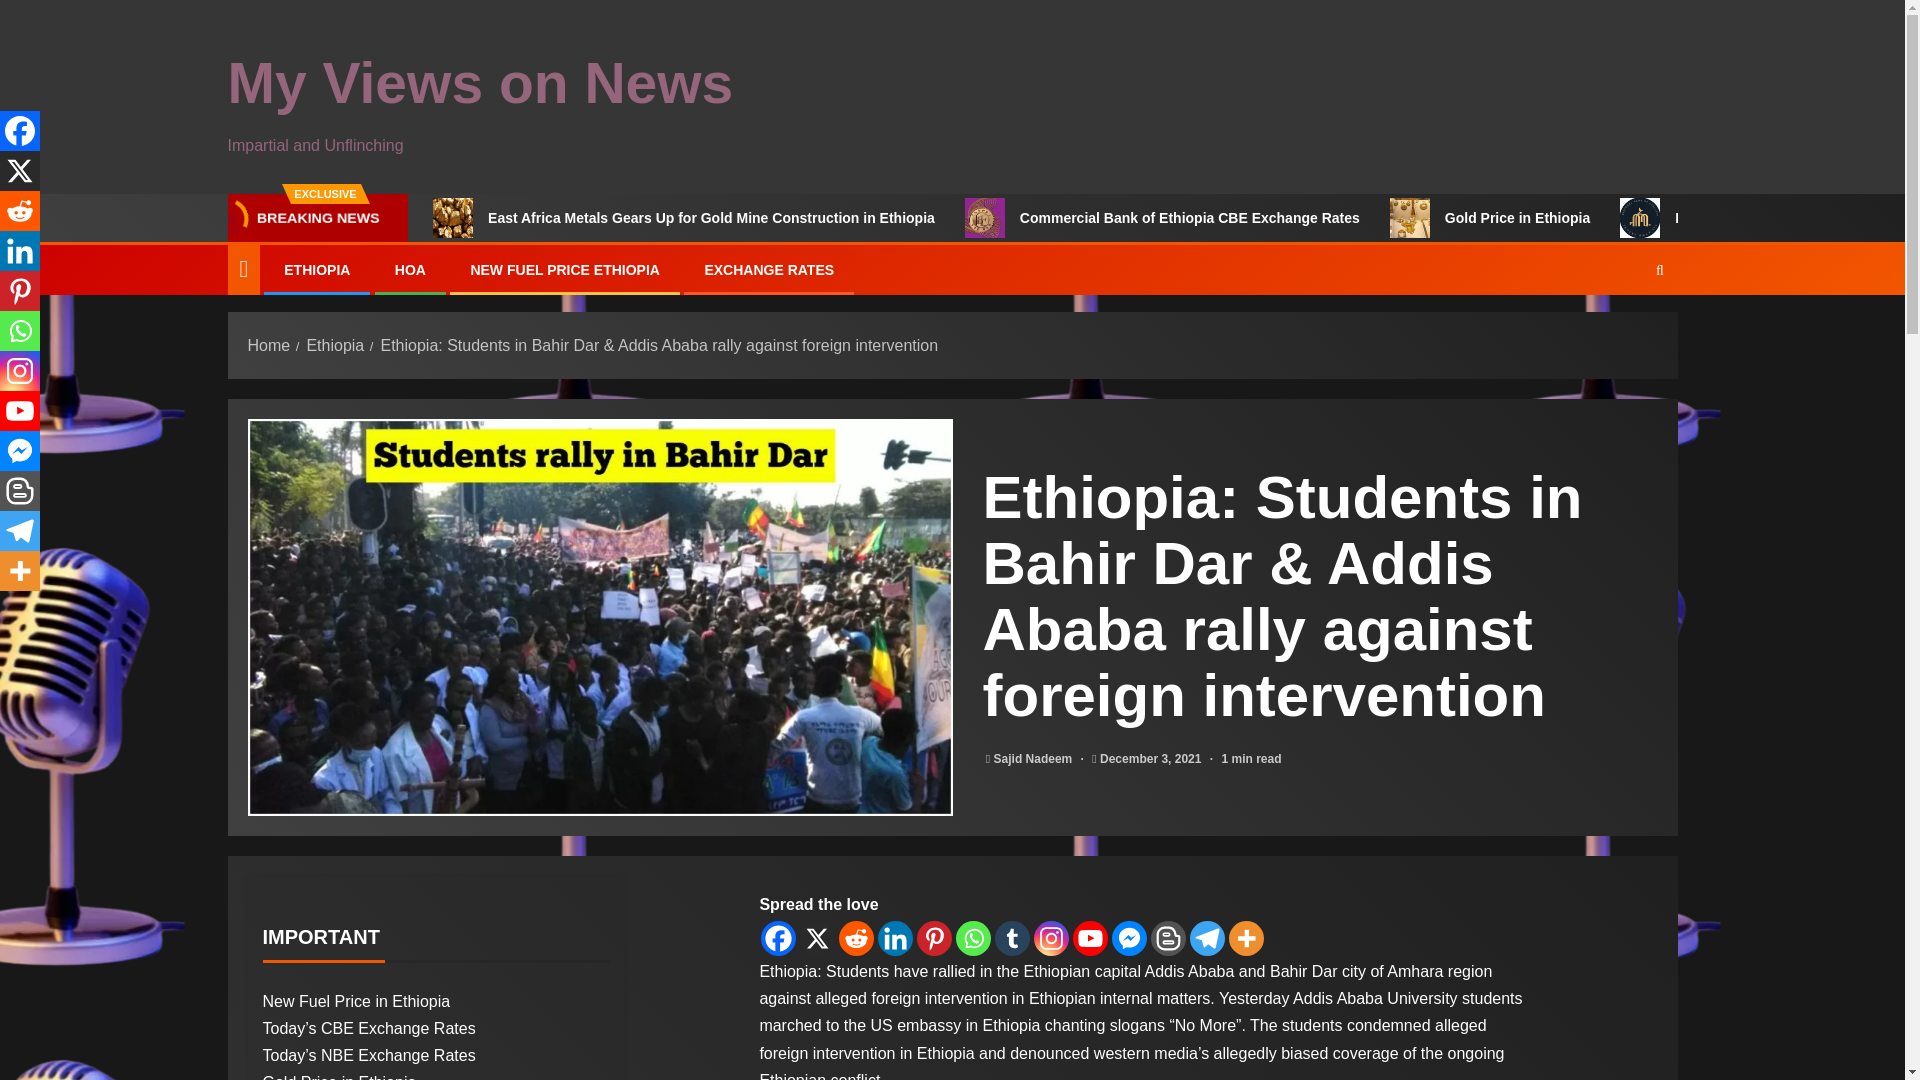 The width and height of the screenshot is (1920, 1080). What do you see at coordinates (1034, 758) in the screenshot?
I see `Sajid Nadeem` at bounding box center [1034, 758].